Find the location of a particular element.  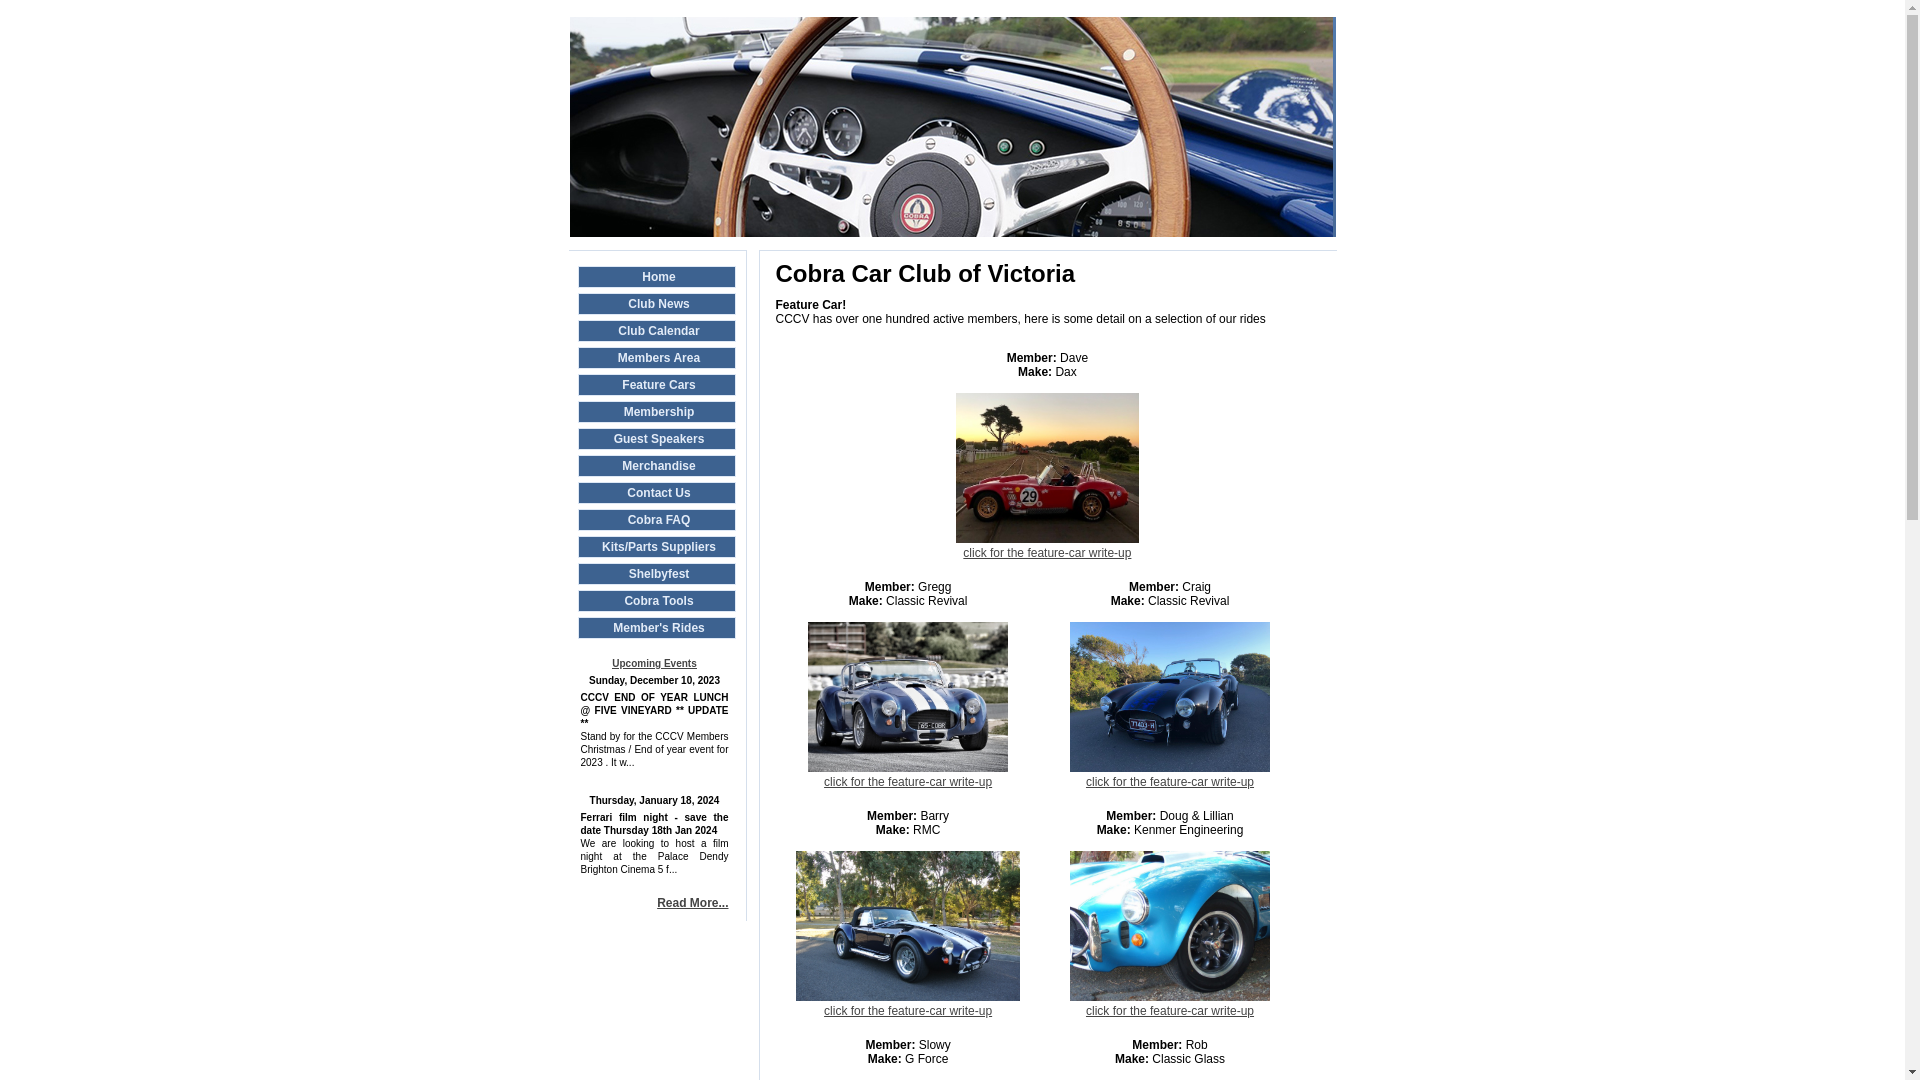

Cobra FAQ is located at coordinates (656, 520).